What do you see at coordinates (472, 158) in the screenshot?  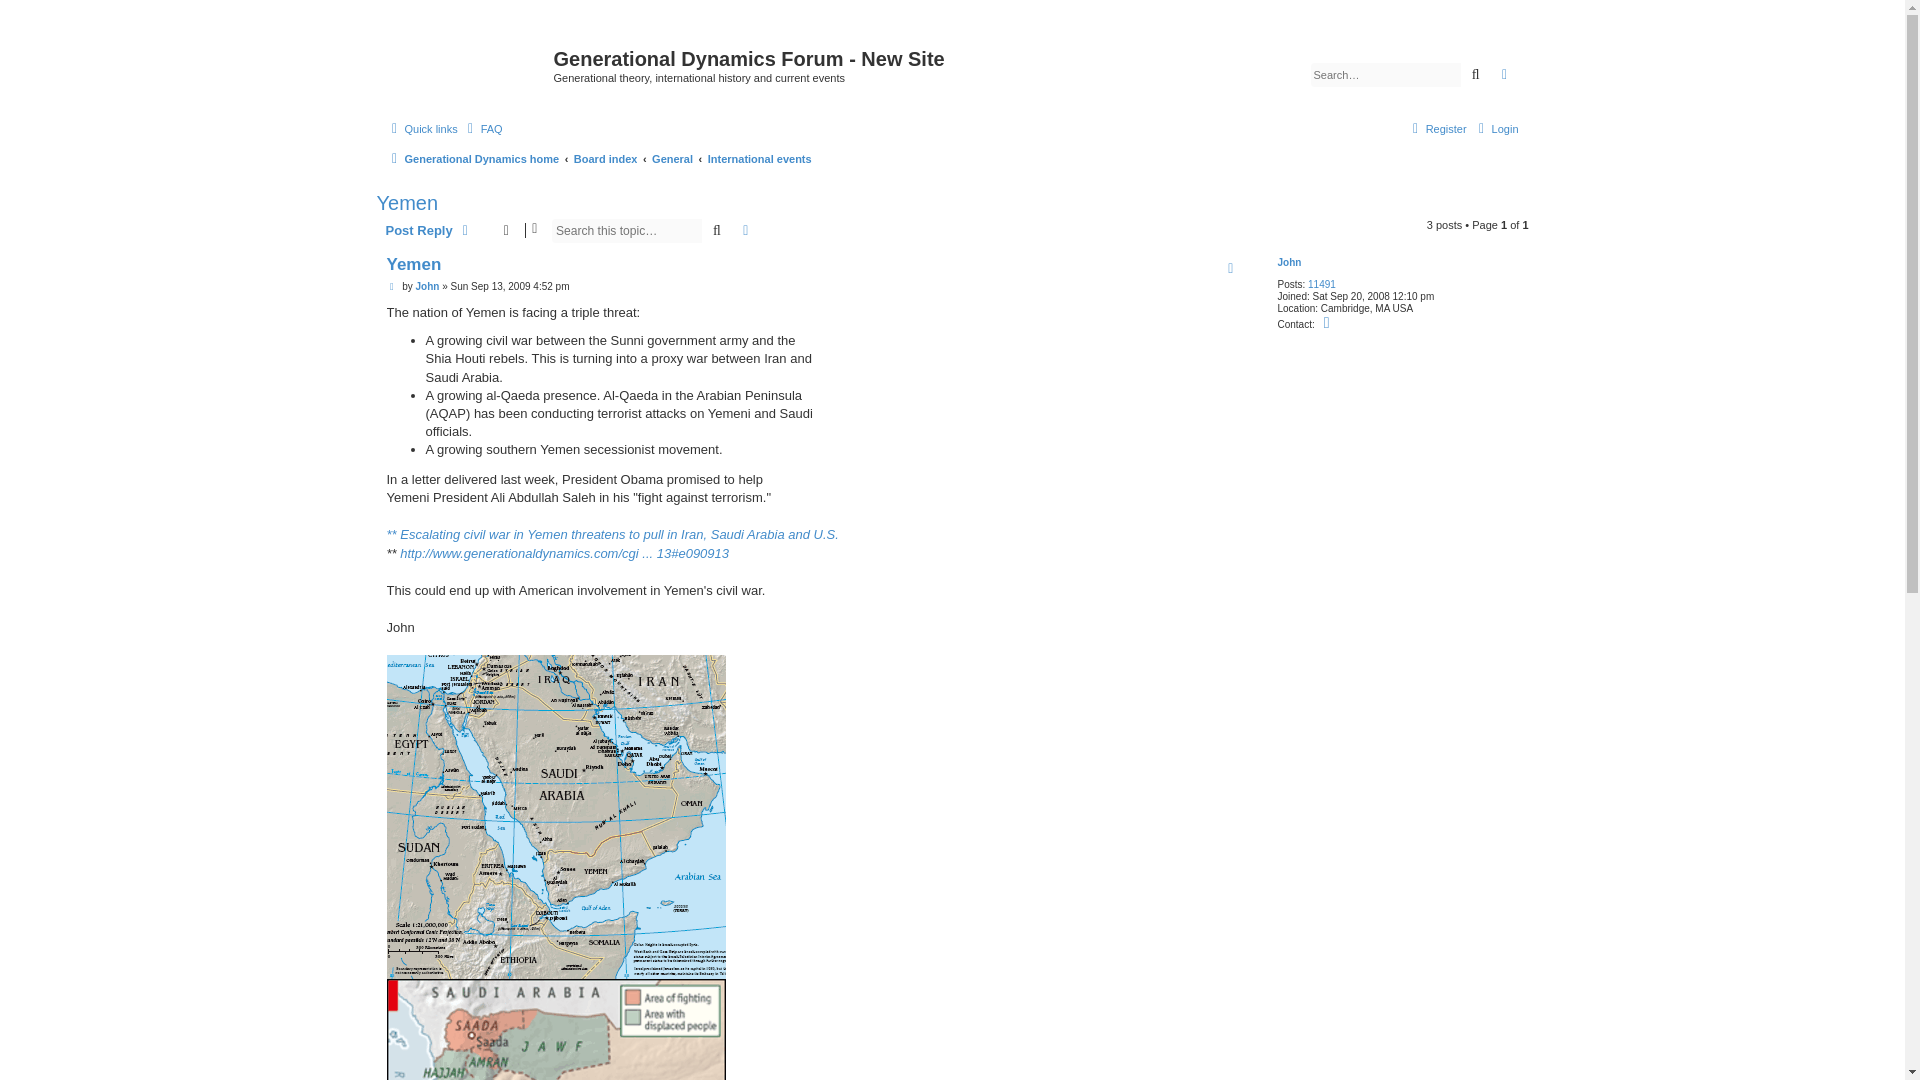 I see `Generational Dynamics home` at bounding box center [472, 158].